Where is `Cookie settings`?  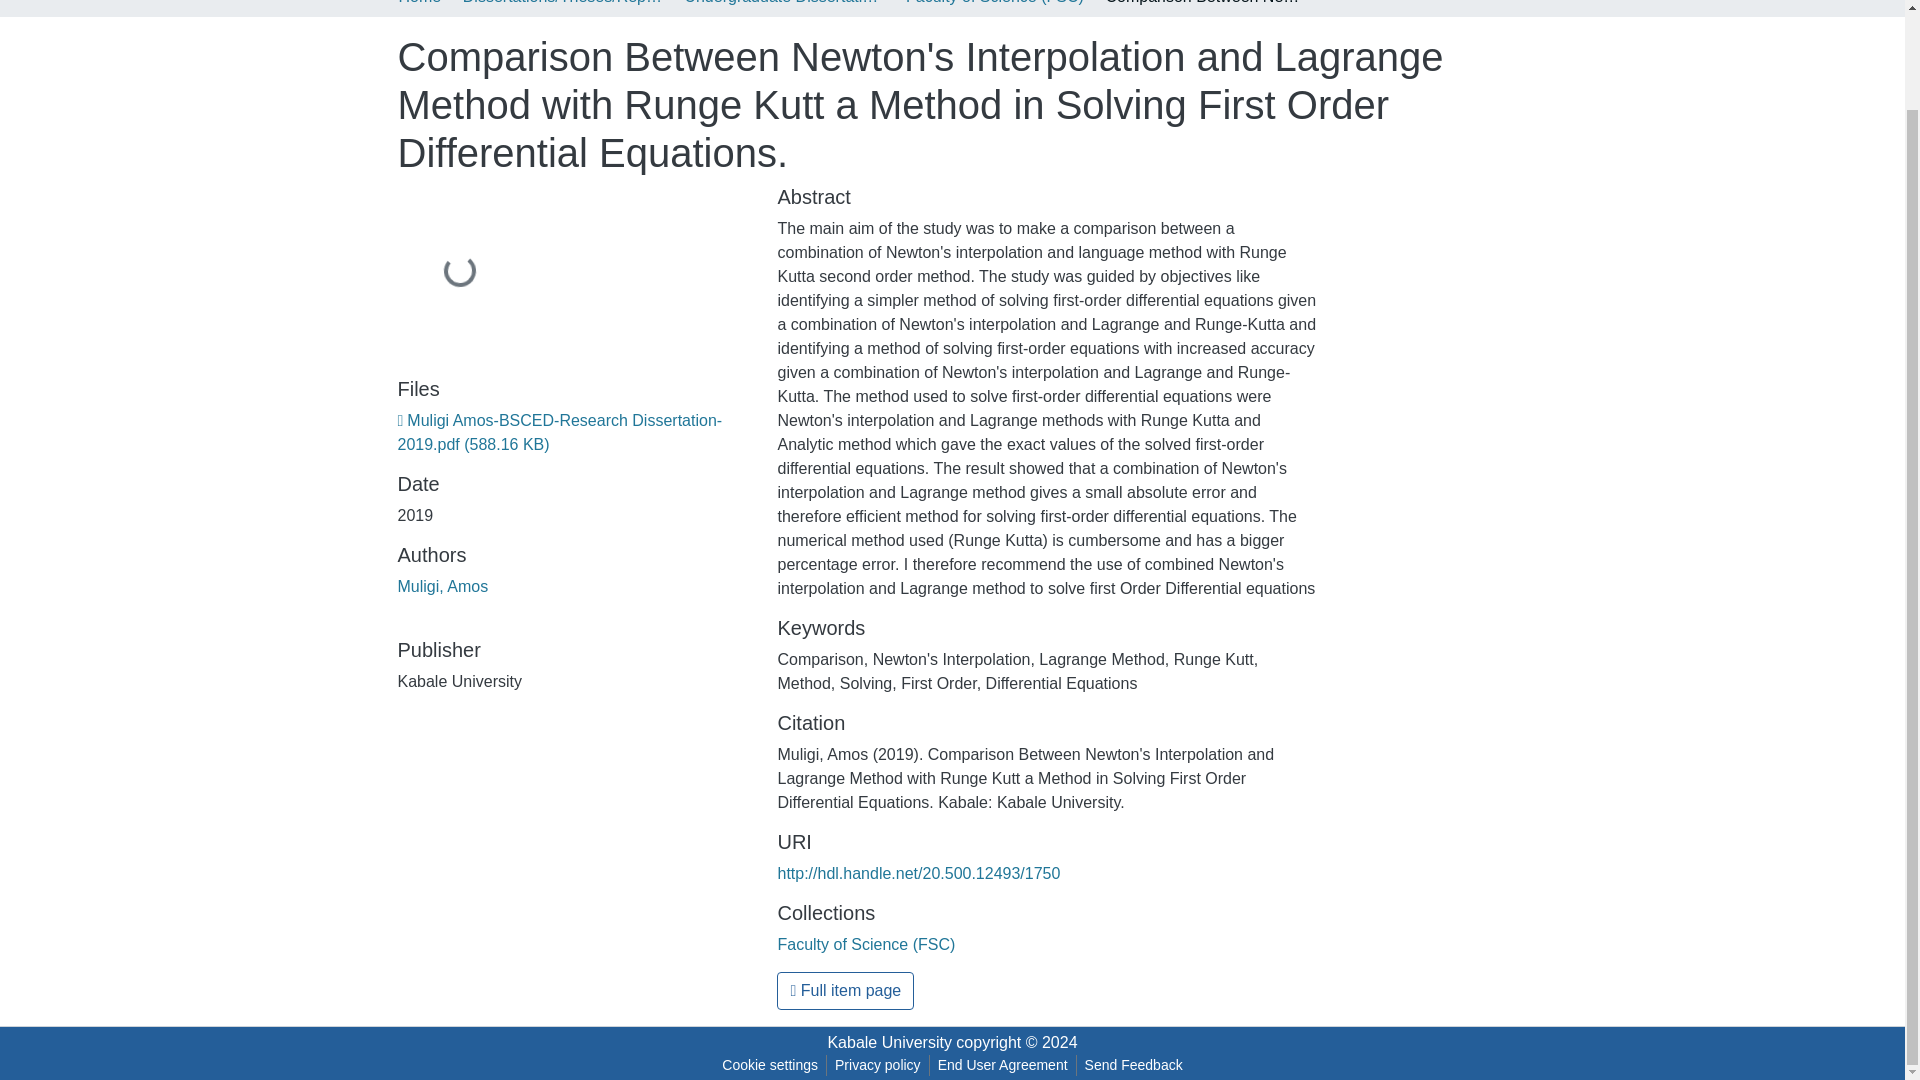
Cookie settings is located at coordinates (770, 1065).